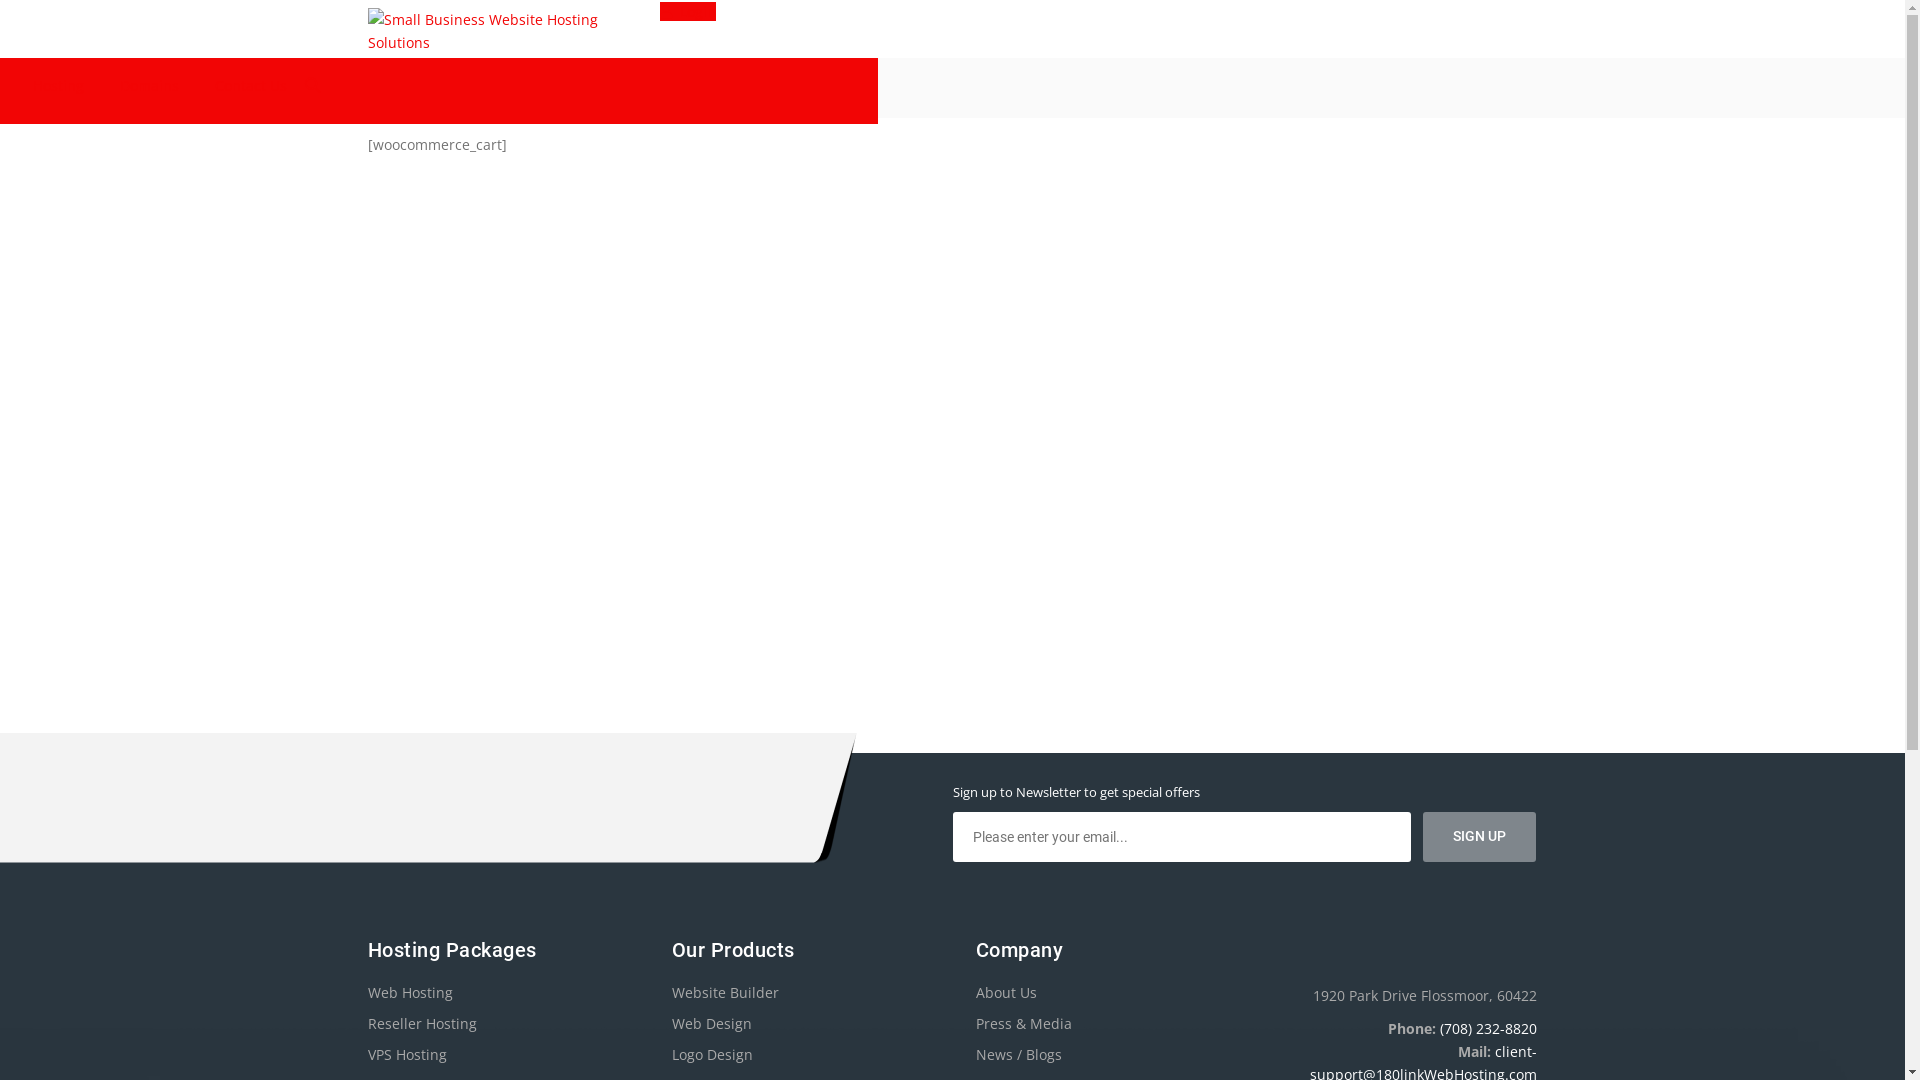 This screenshot has height=1080, width=1920. I want to click on Contact Us, so click(251, 91).